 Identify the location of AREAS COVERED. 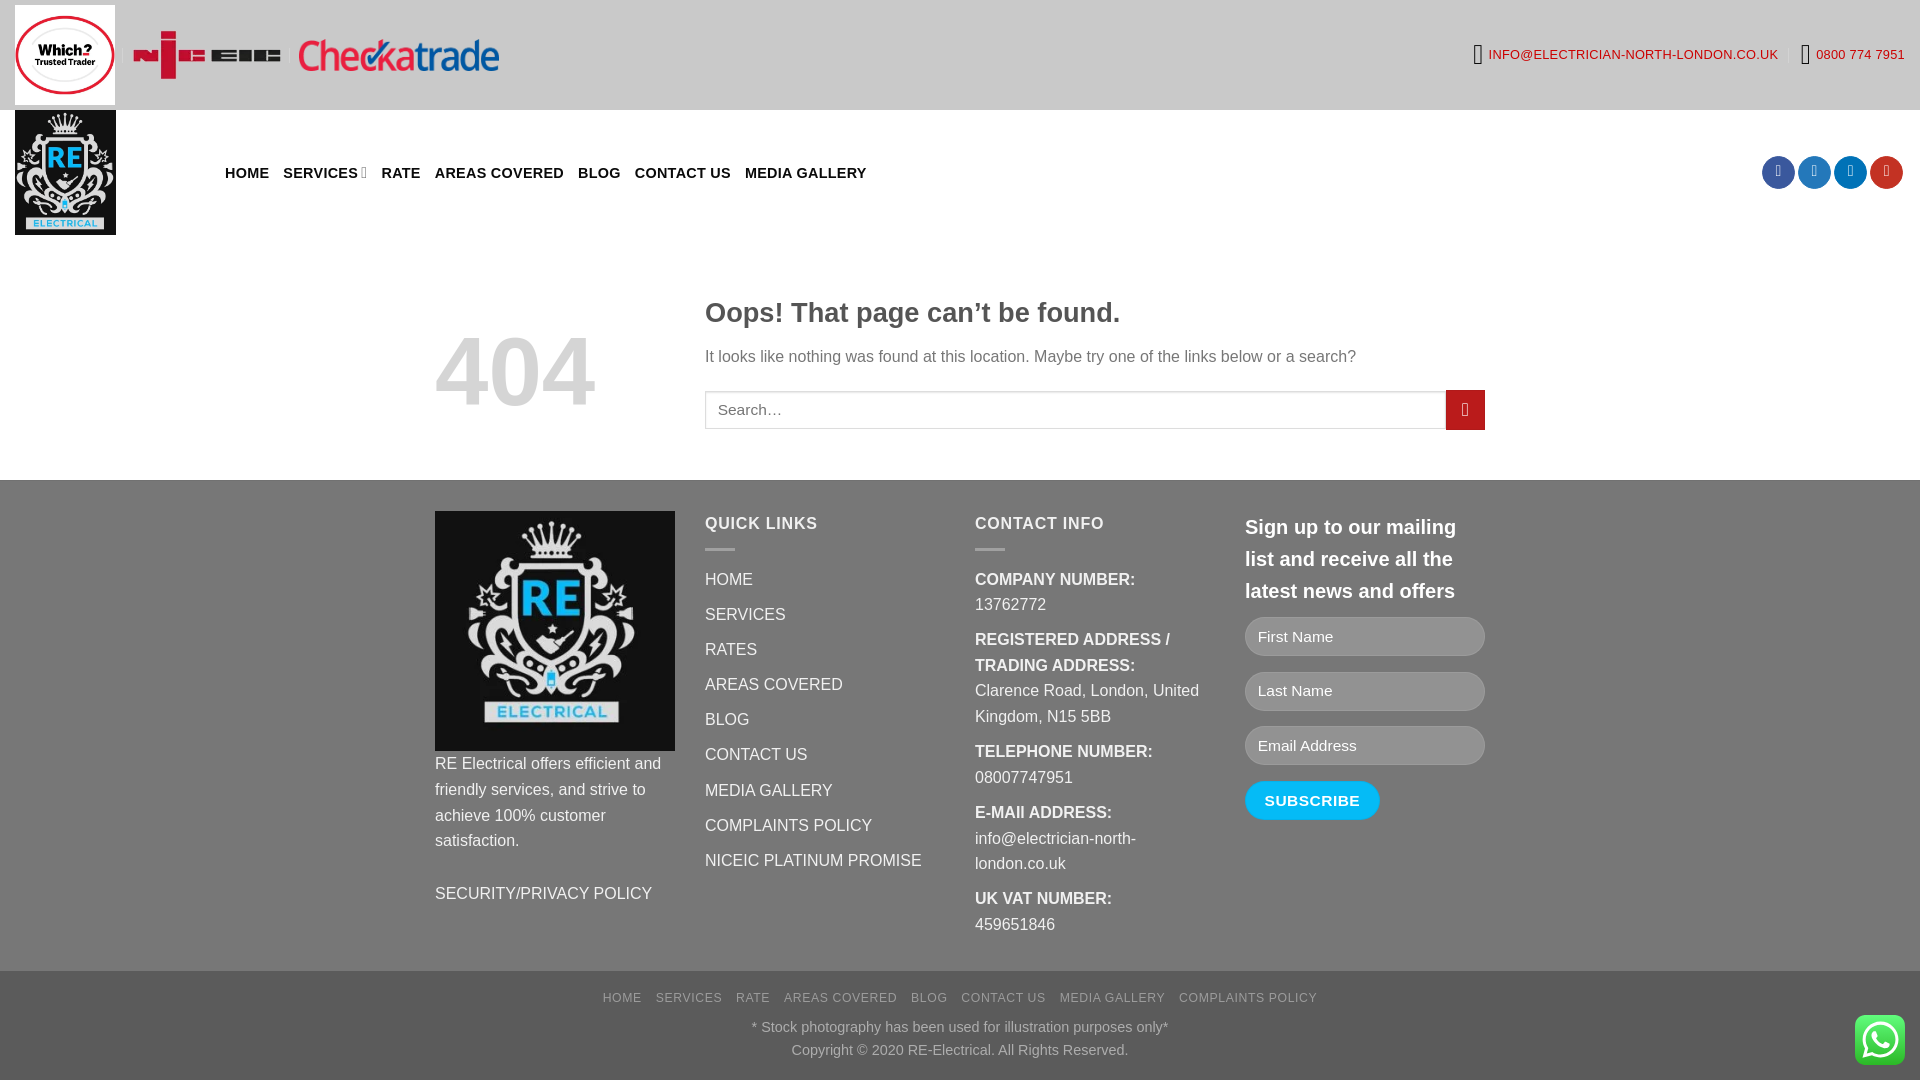
(500, 172).